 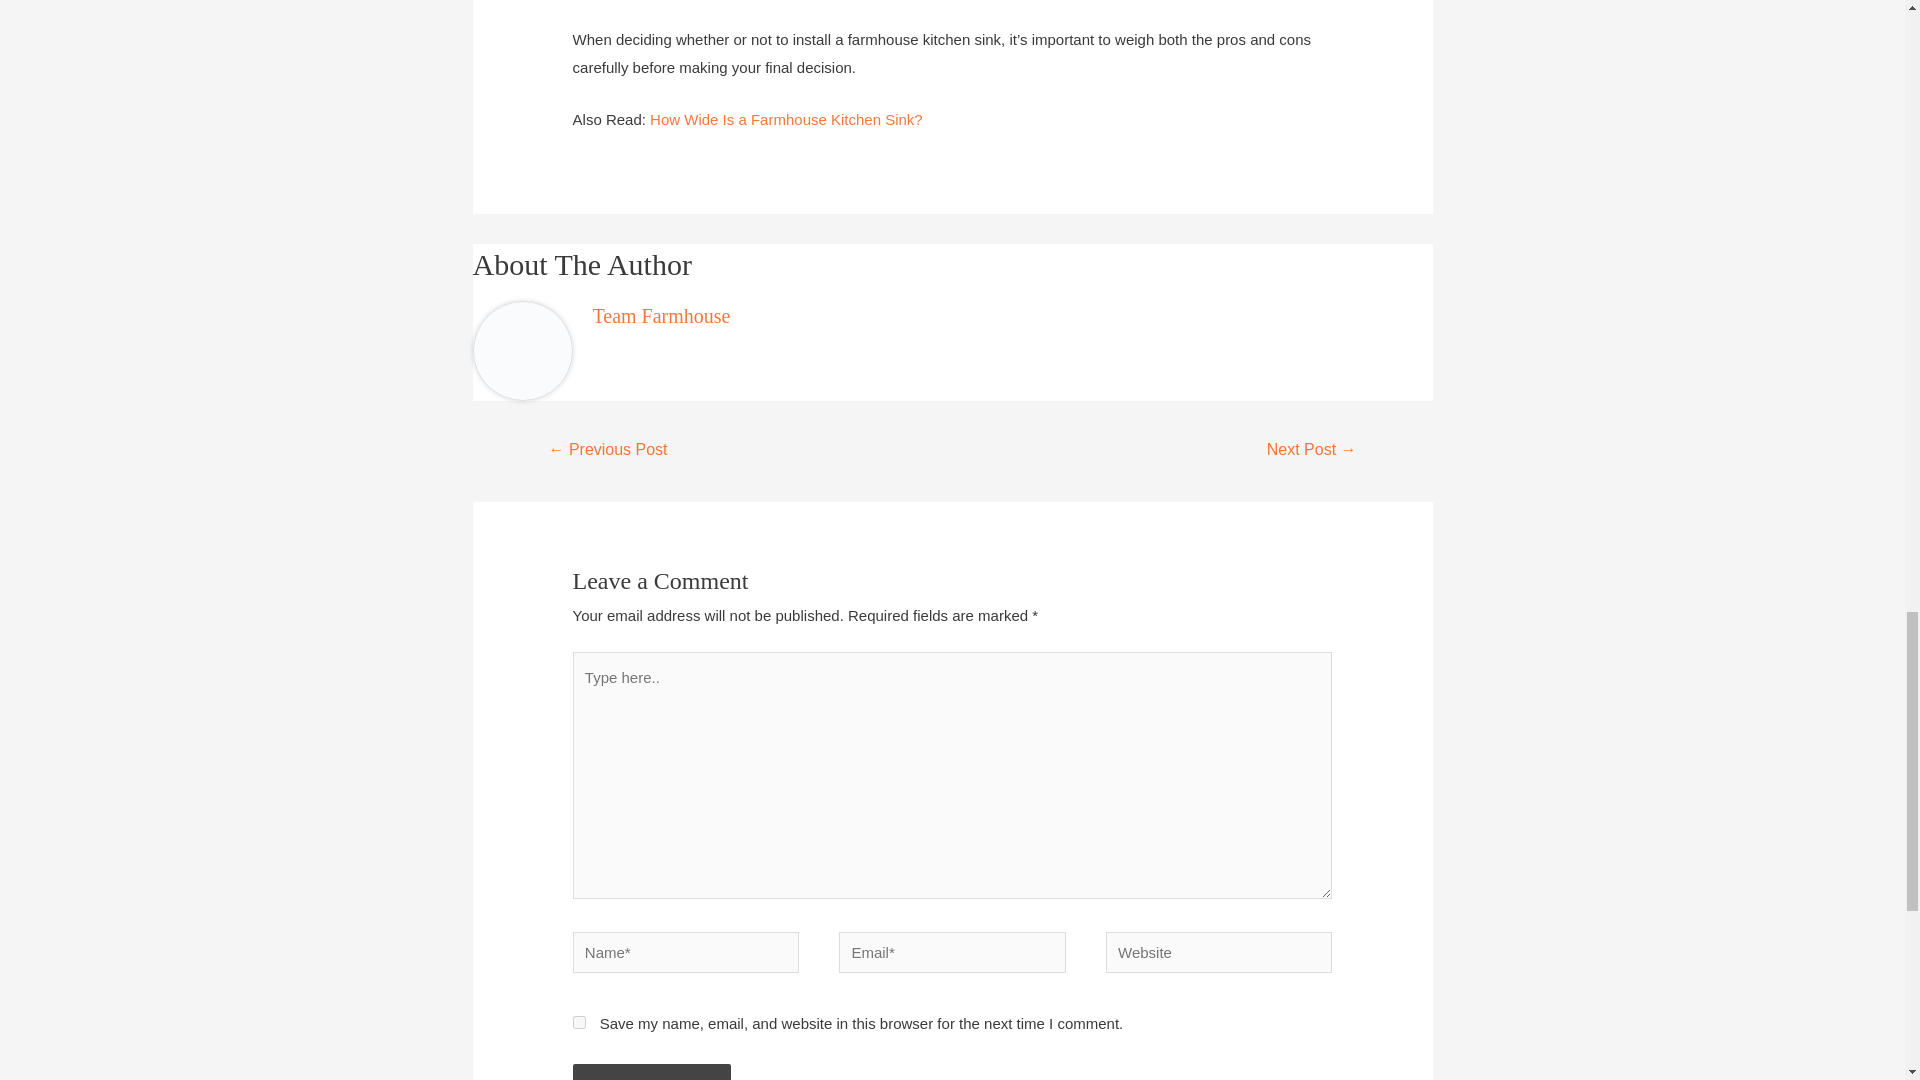 What do you see at coordinates (578, 1022) in the screenshot?
I see `yes` at bounding box center [578, 1022].